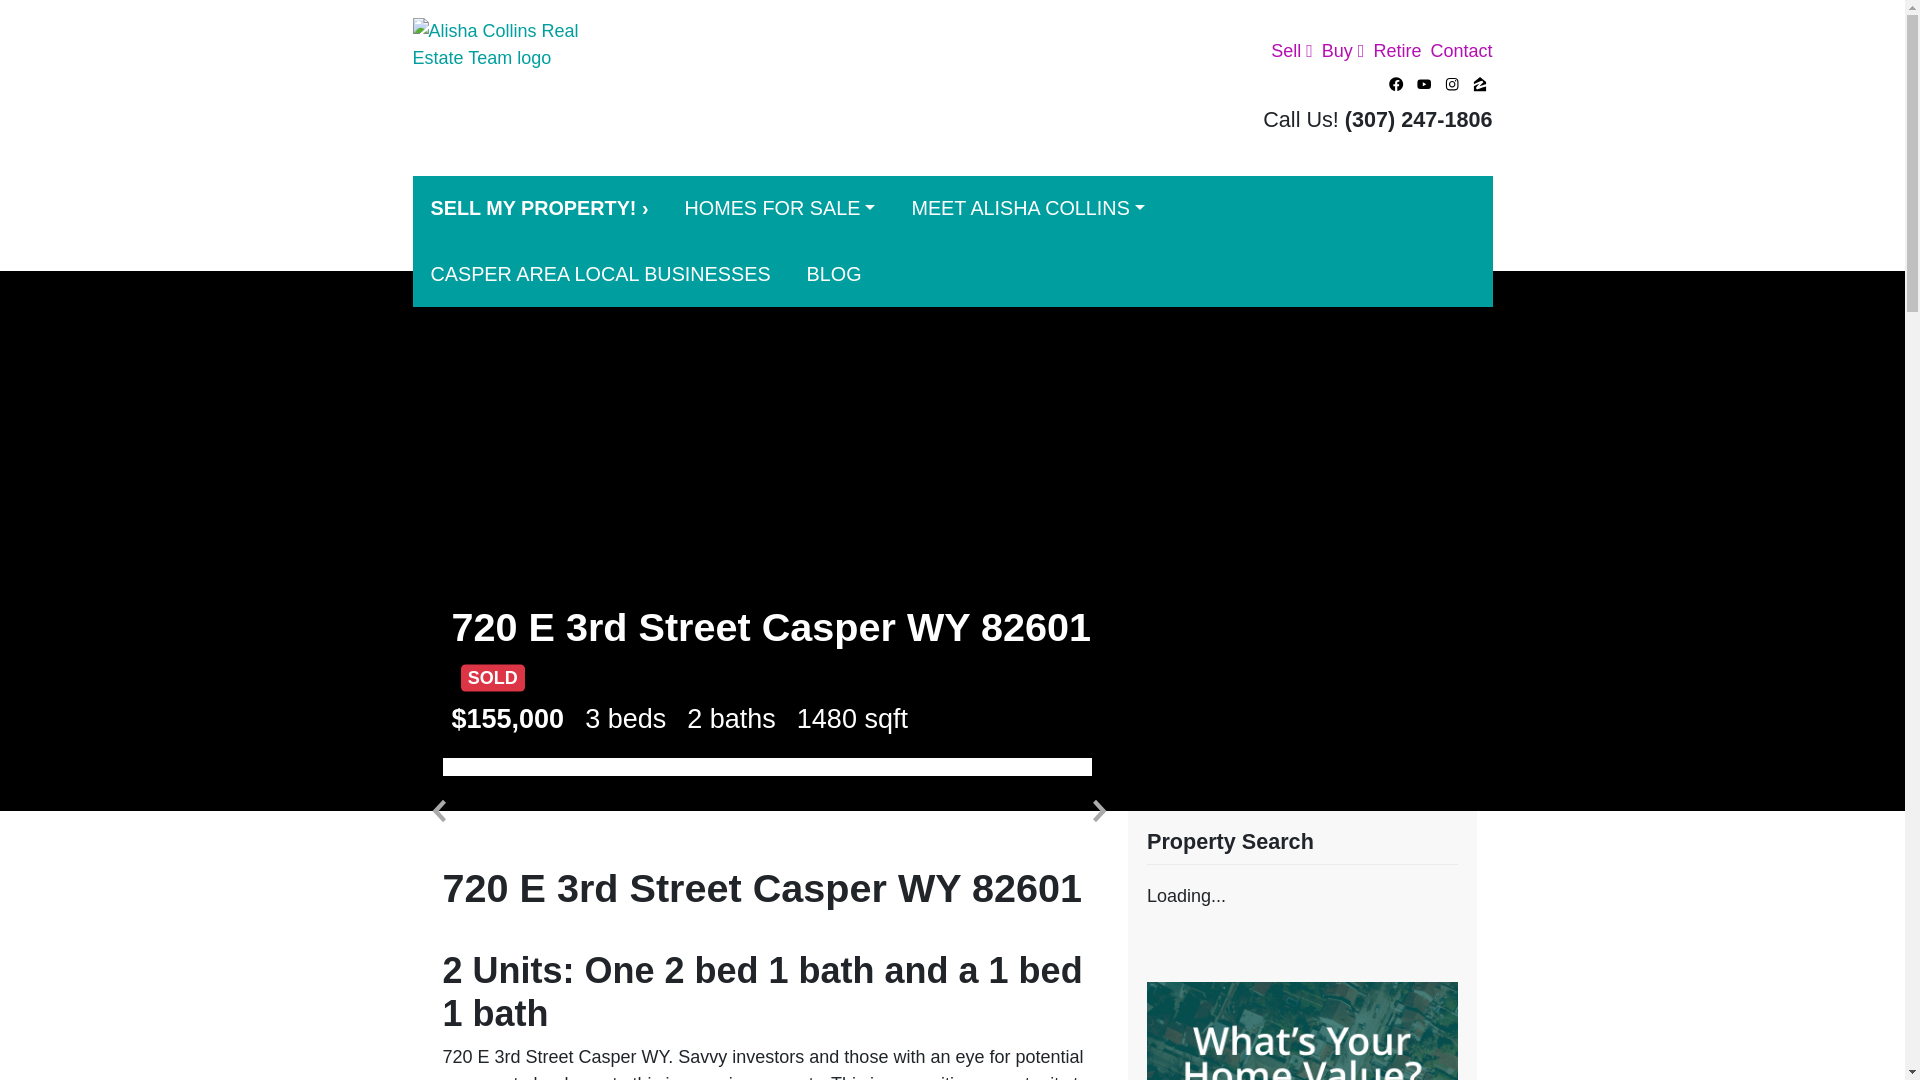  What do you see at coordinates (779, 208) in the screenshot?
I see `Homes For Sale` at bounding box center [779, 208].